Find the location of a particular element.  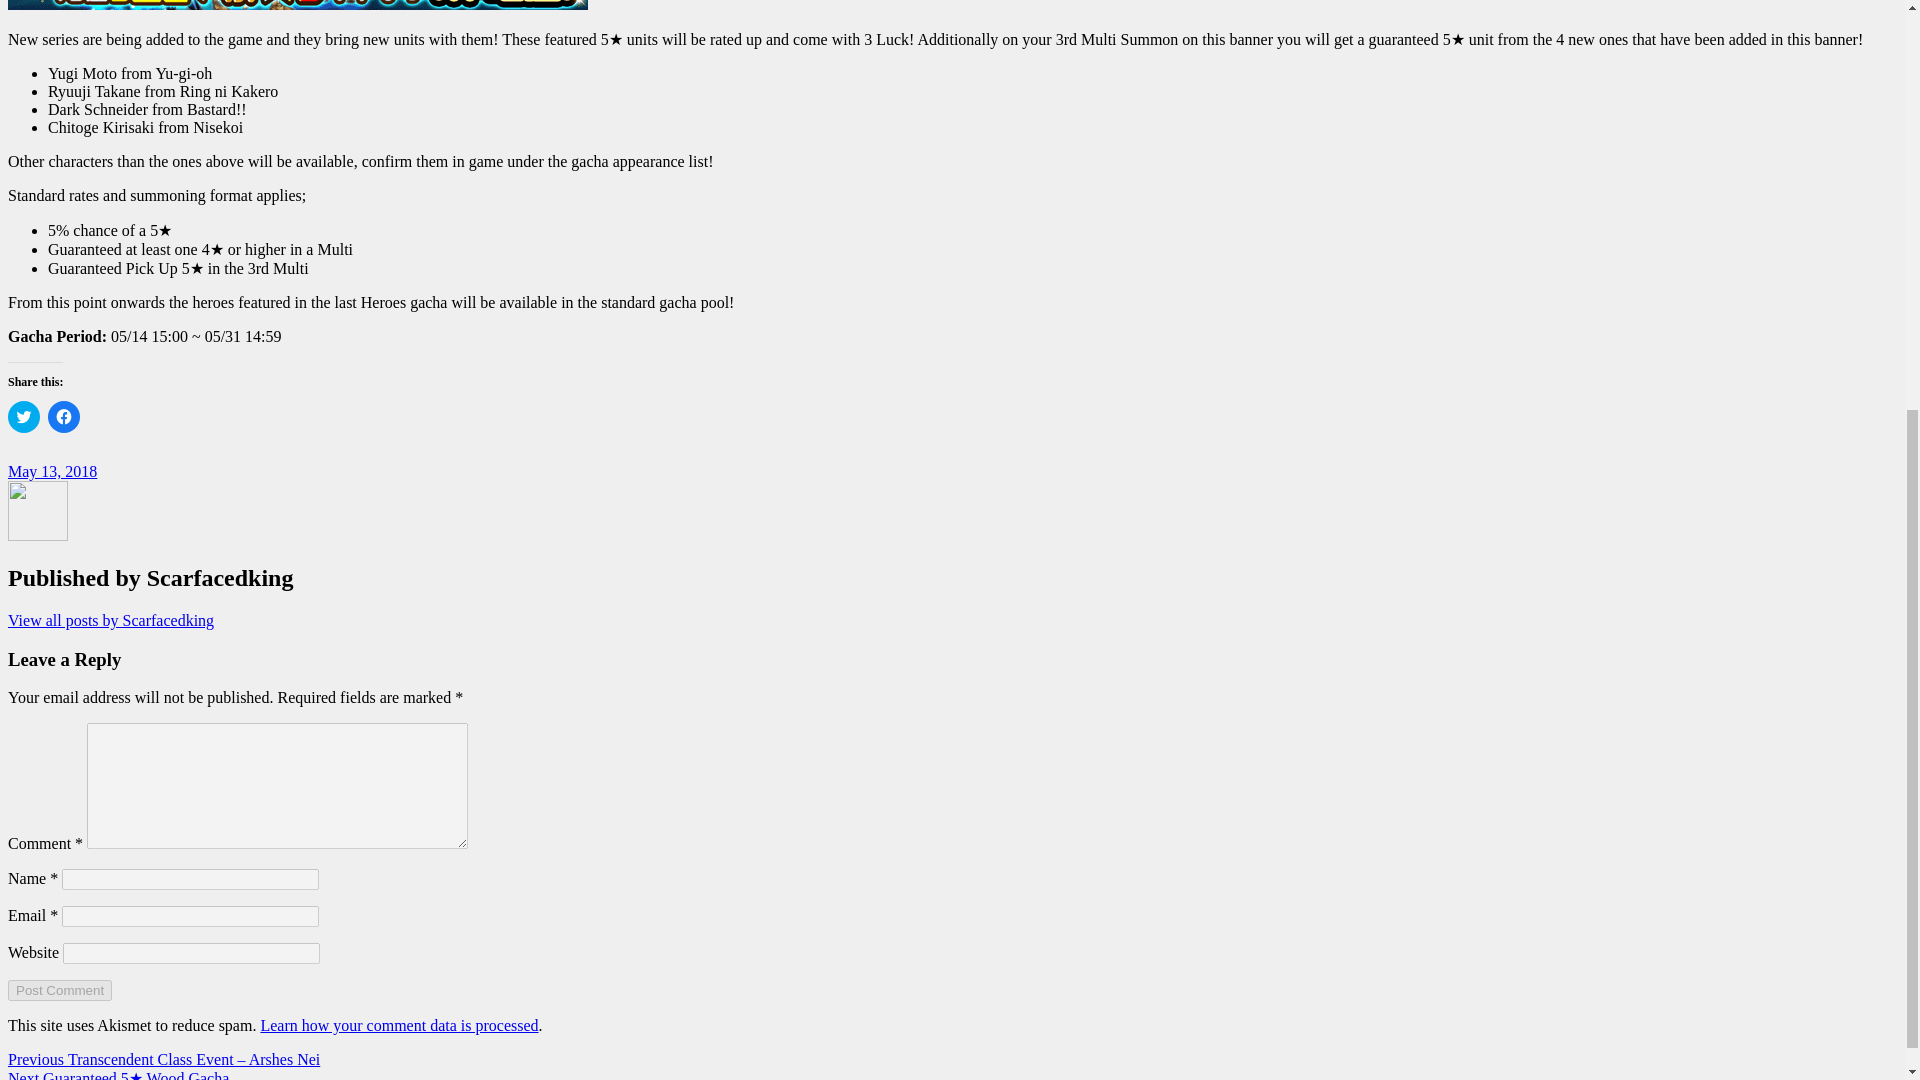

Click to share on Twitter is located at coordinates (24, 416).